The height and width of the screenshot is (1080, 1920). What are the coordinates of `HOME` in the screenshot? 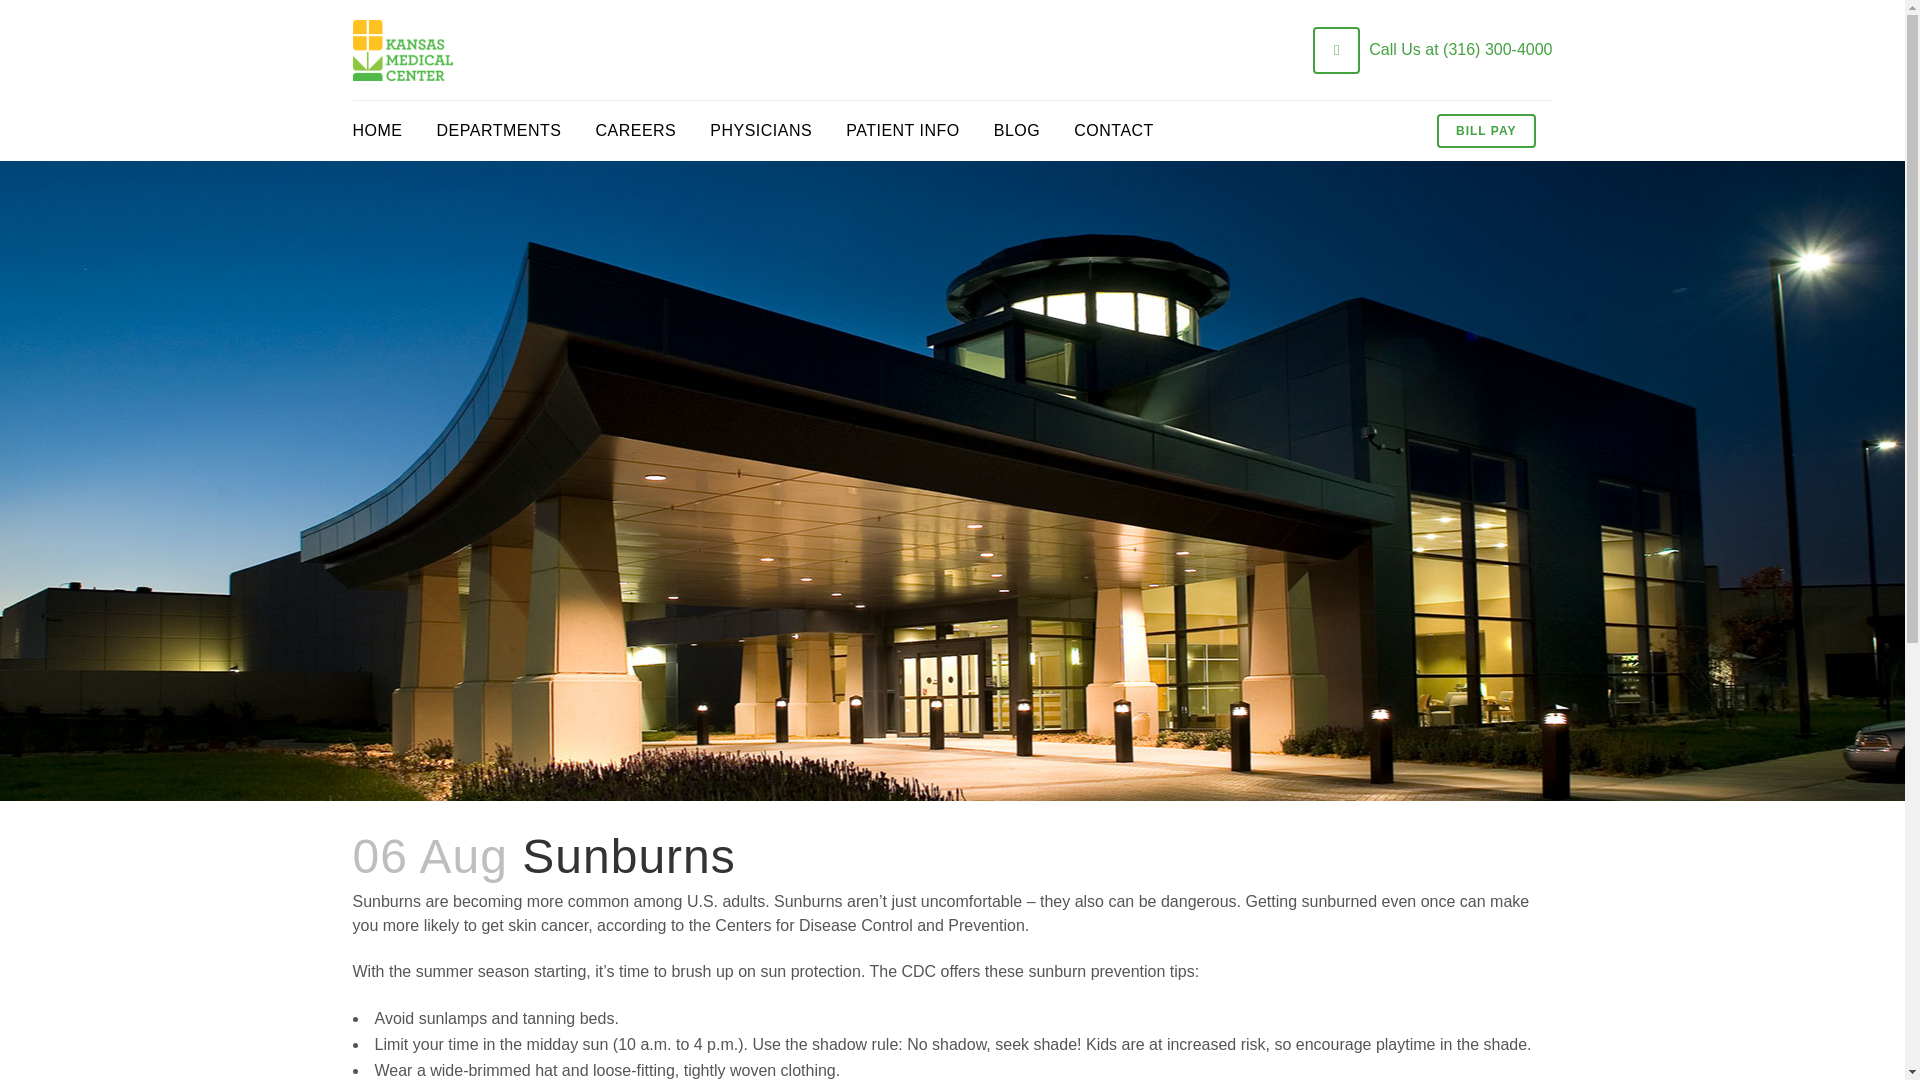 It's located at (384, 130).